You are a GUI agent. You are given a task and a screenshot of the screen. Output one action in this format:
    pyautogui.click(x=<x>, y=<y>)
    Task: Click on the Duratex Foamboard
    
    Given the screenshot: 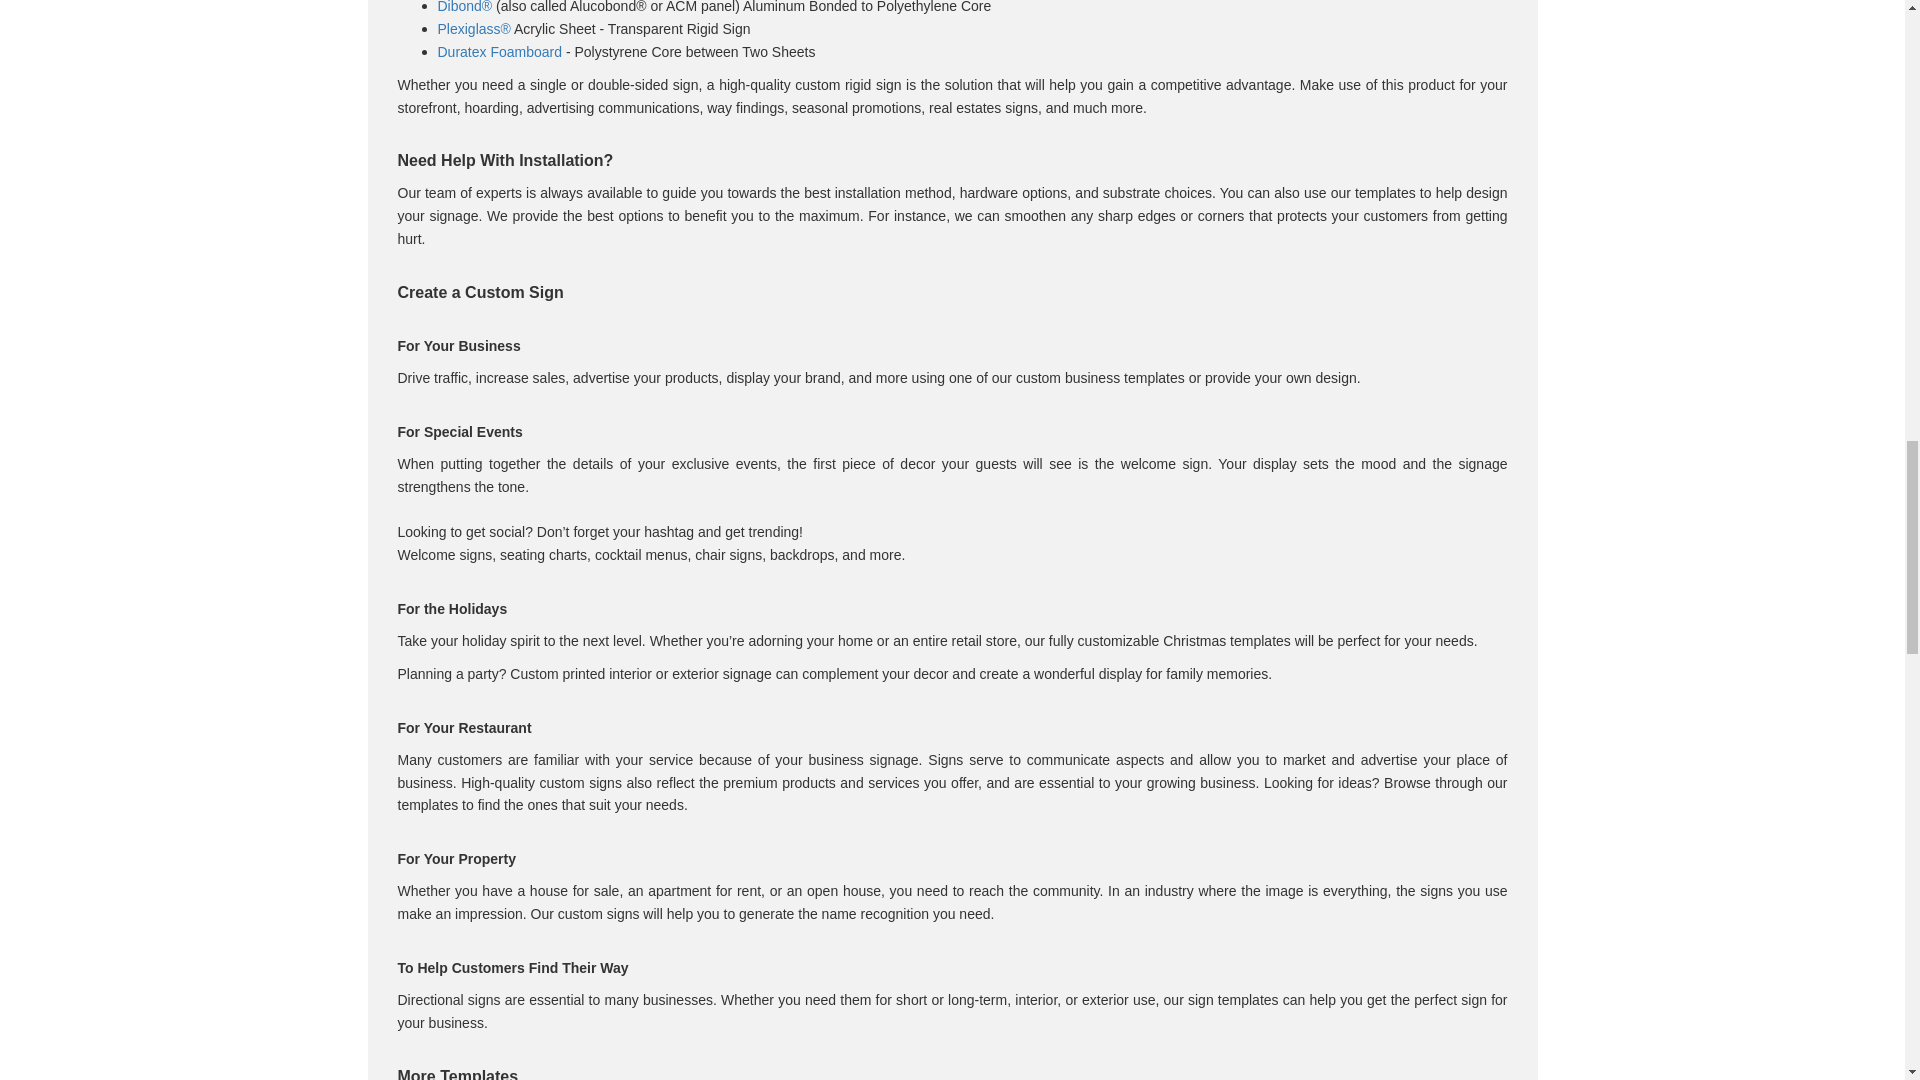 What is the action you would take?
    pyautogui.click(x=500, y=52)
    